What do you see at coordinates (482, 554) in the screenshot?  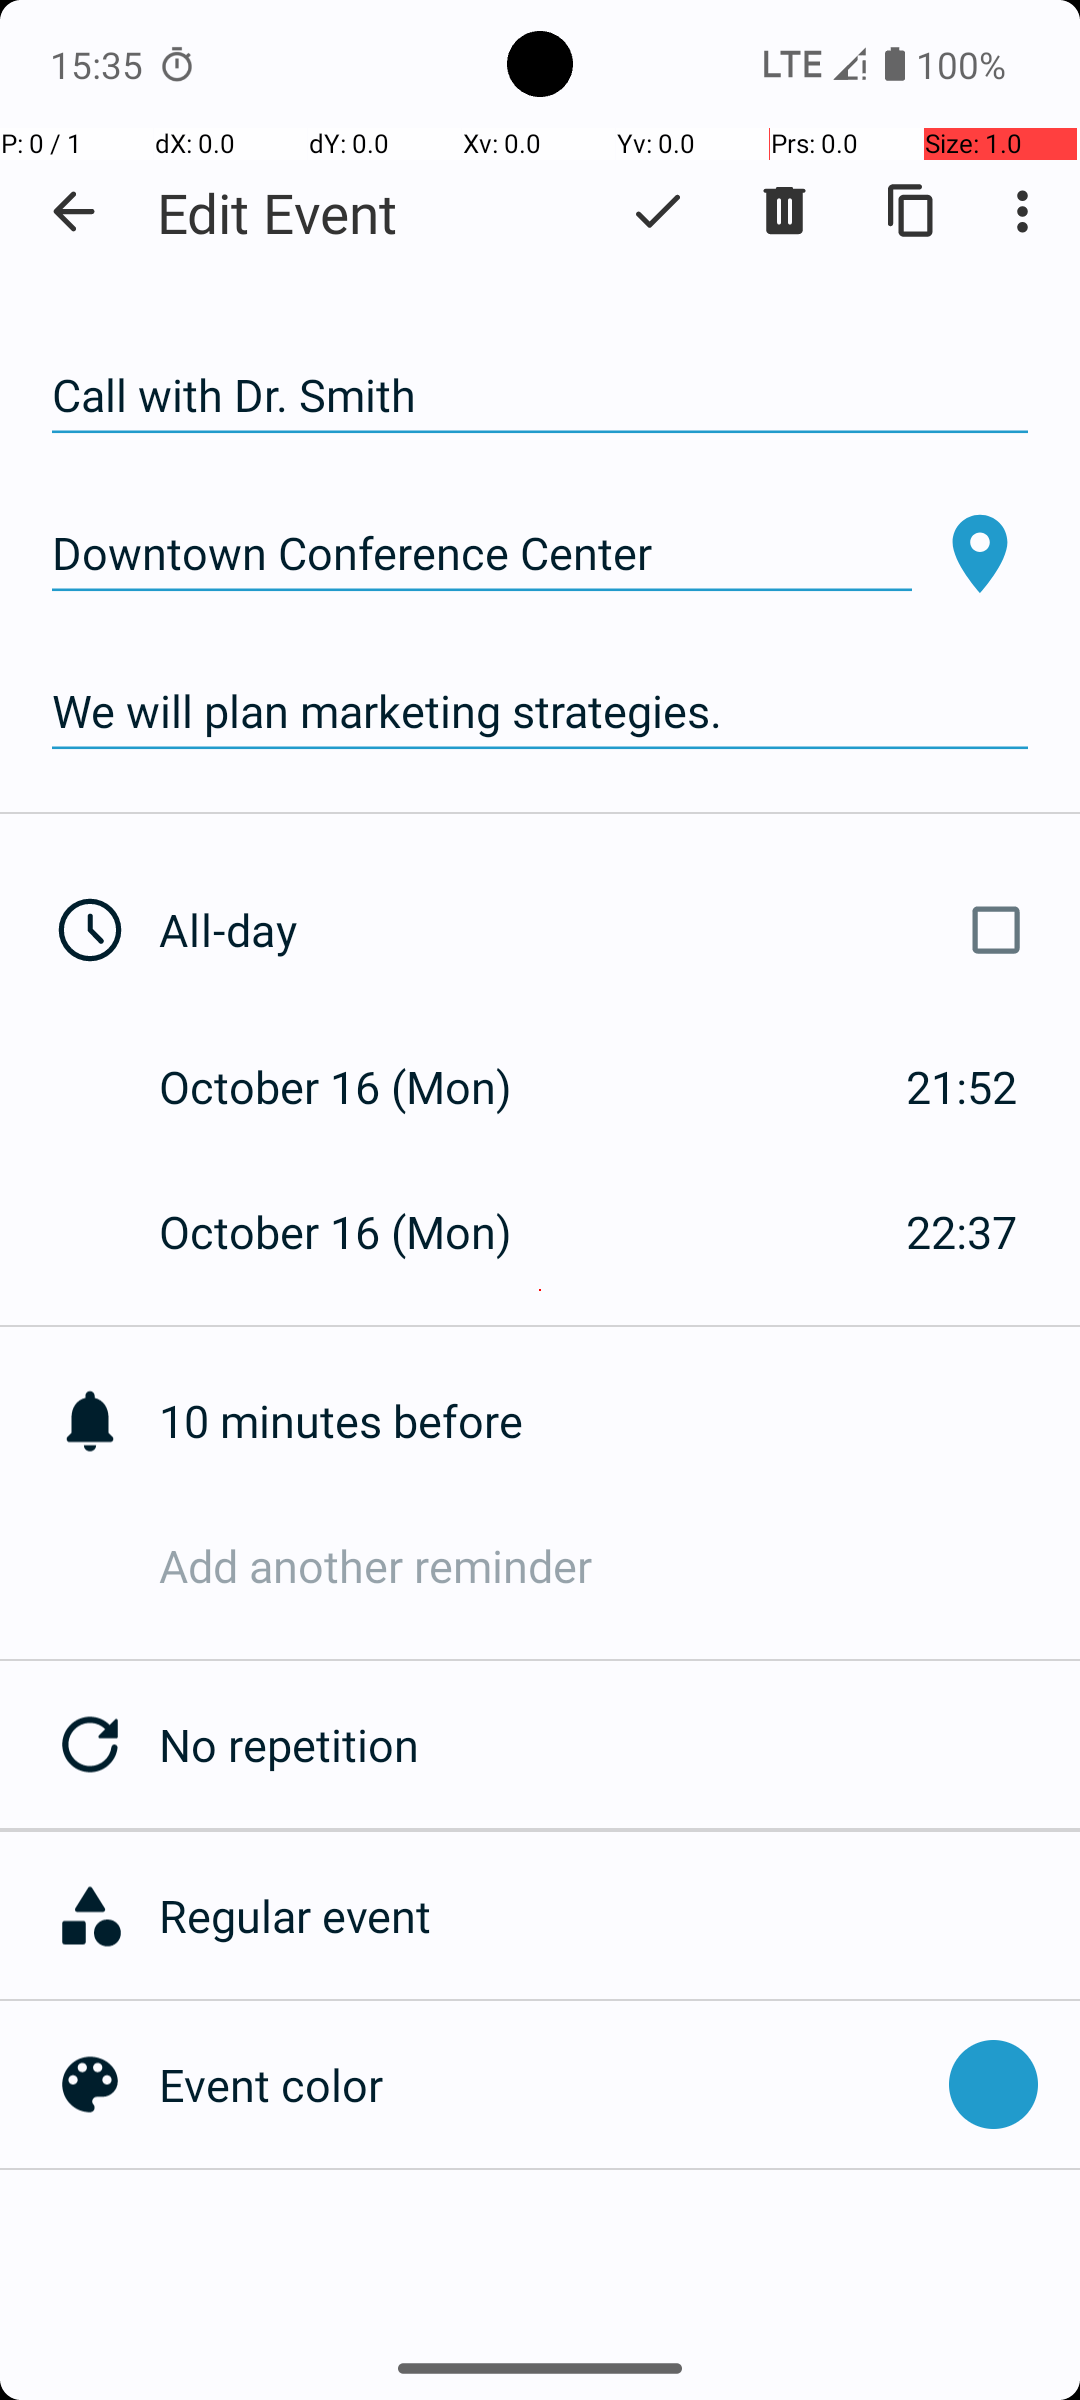 I see `Downtown Conference Center` at bounding box center [482, 554].